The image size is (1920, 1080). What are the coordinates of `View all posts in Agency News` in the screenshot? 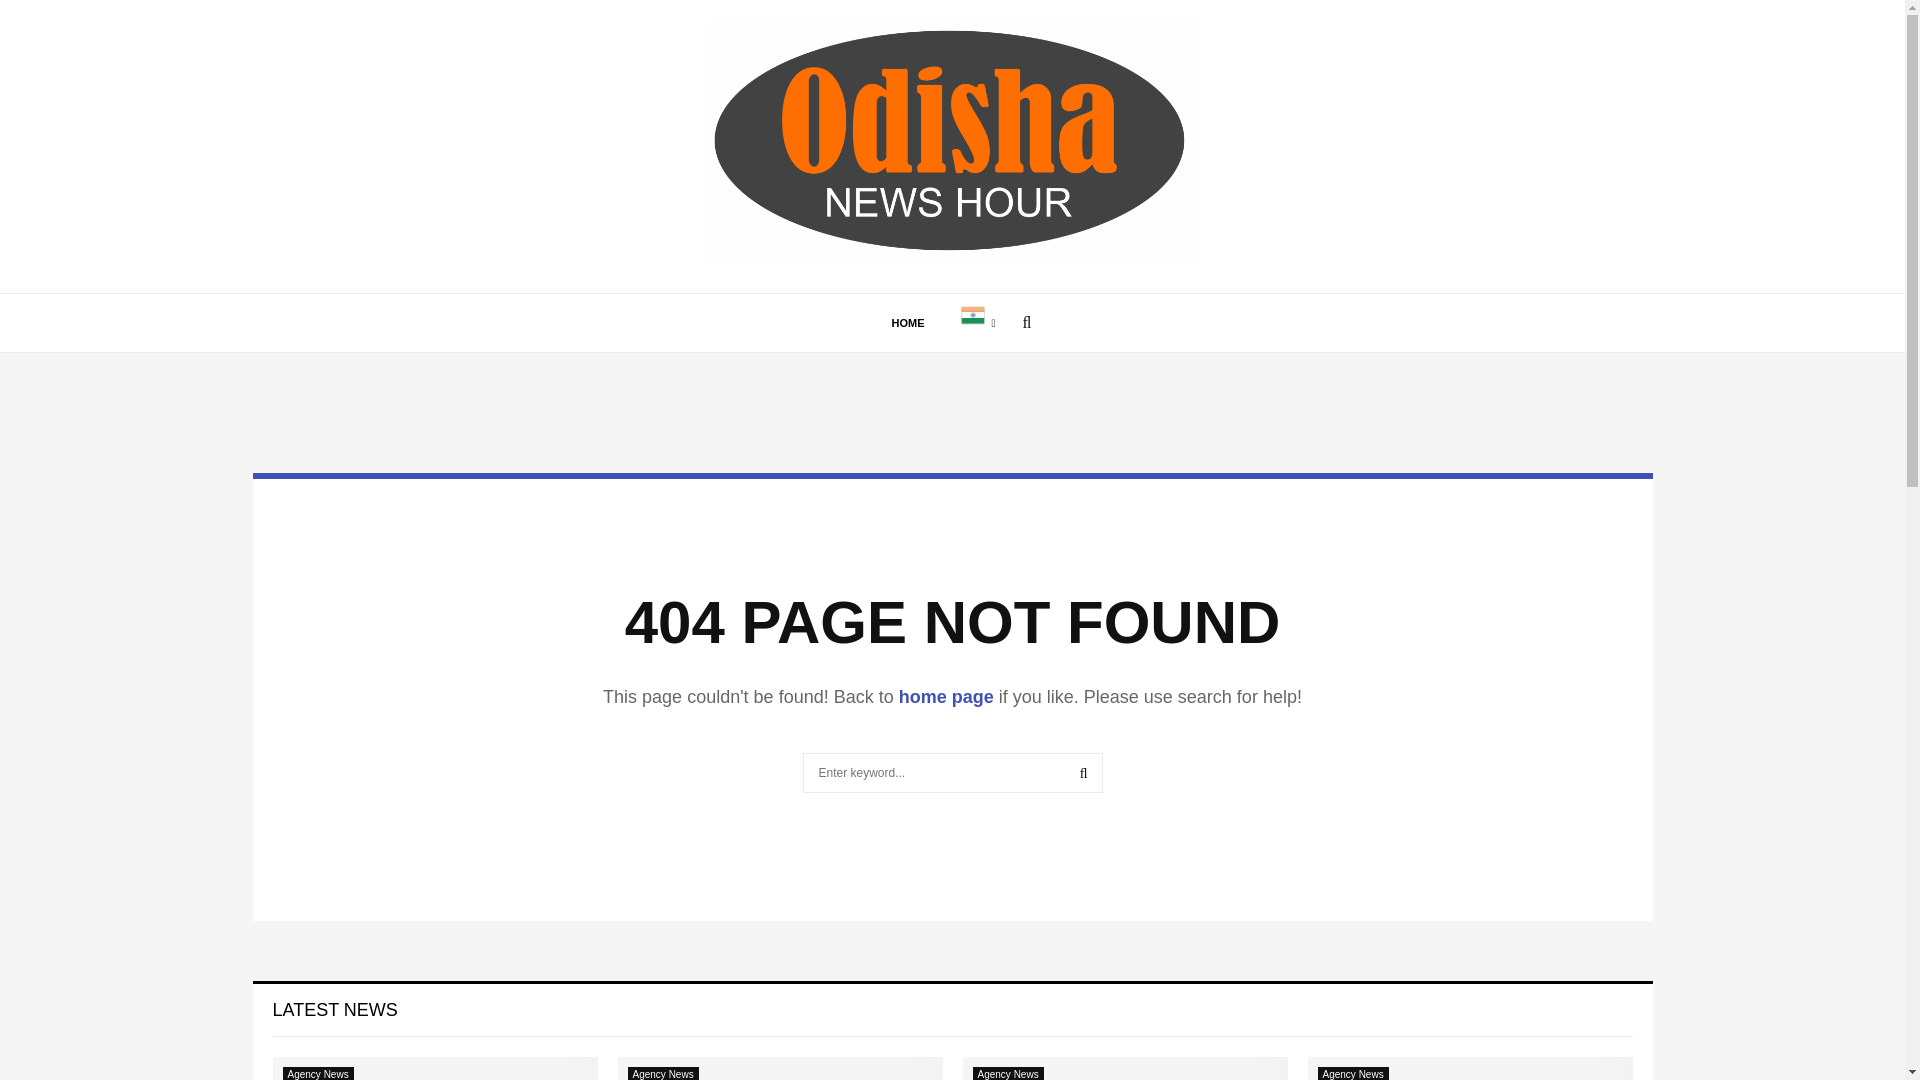 It's located at (1006, 1074).